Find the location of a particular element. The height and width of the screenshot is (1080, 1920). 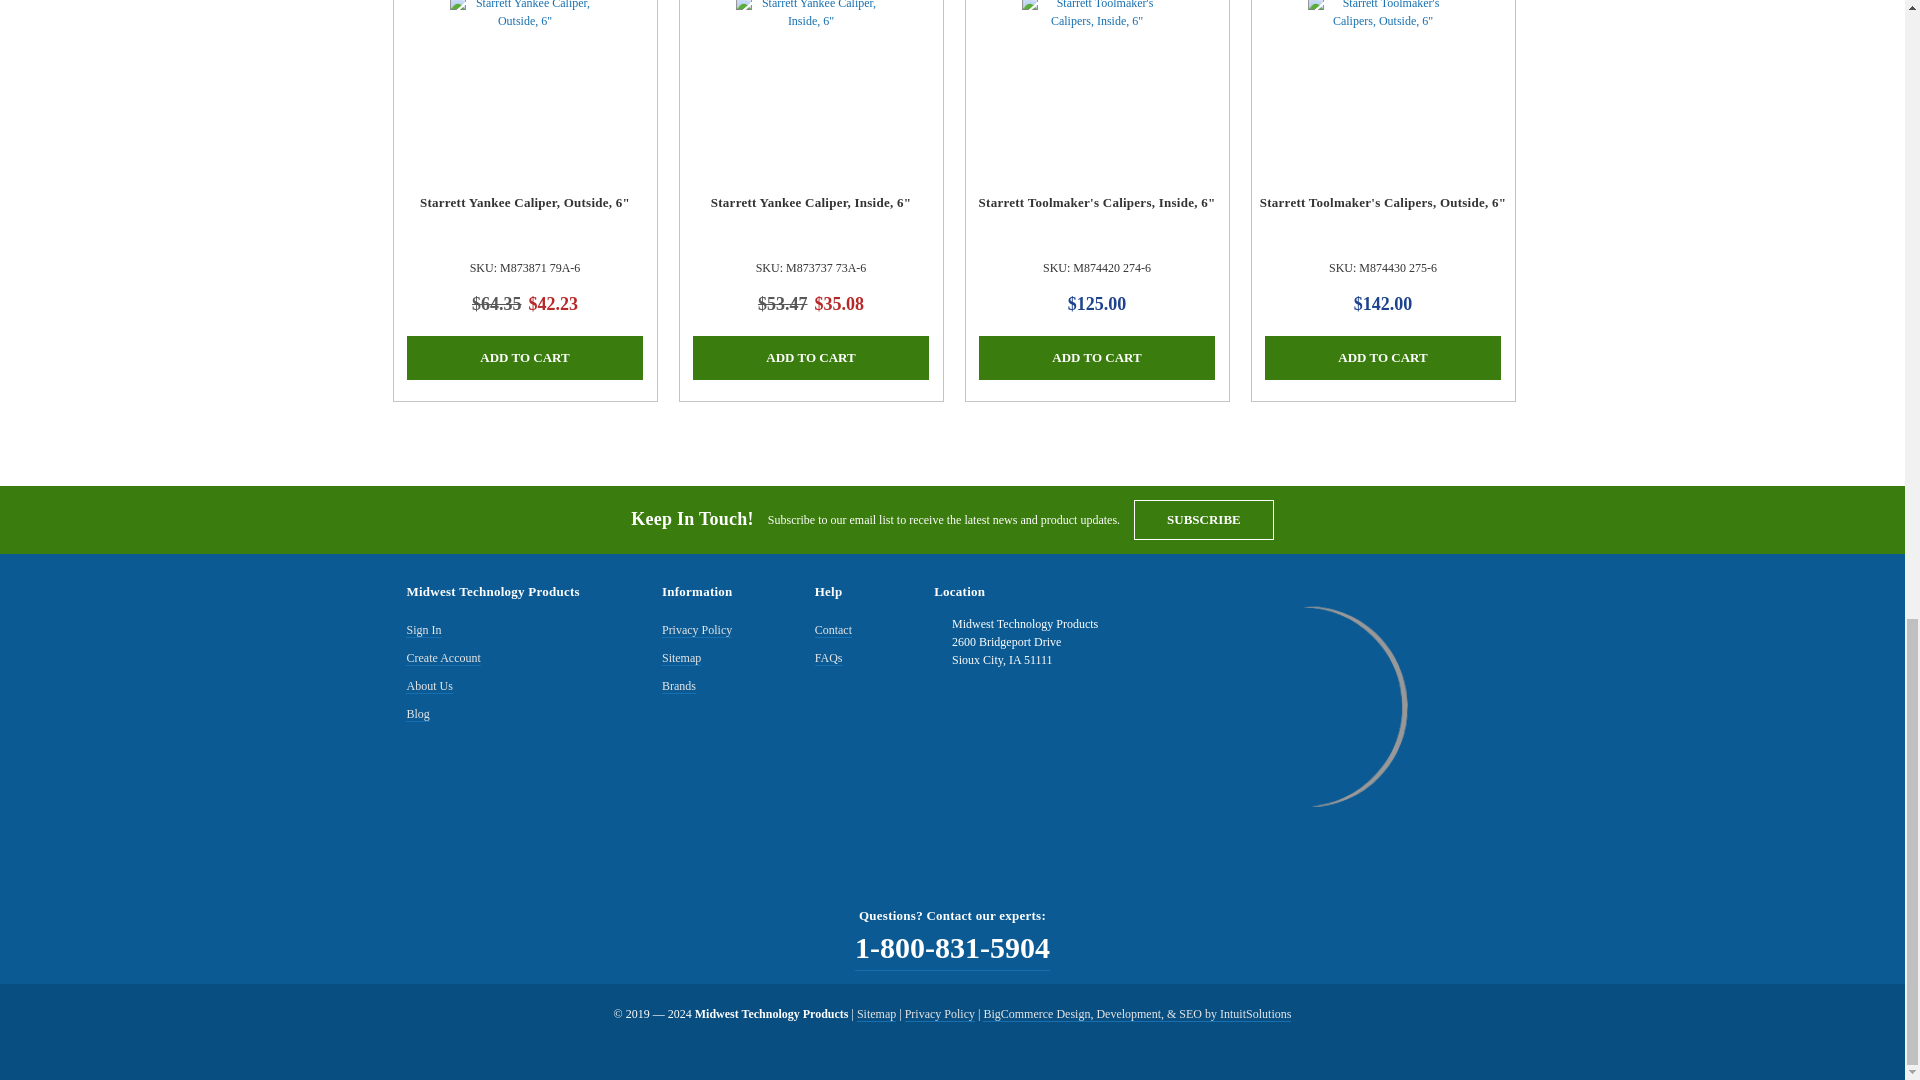

Add to Cart is located at coordinates (1383, 358).